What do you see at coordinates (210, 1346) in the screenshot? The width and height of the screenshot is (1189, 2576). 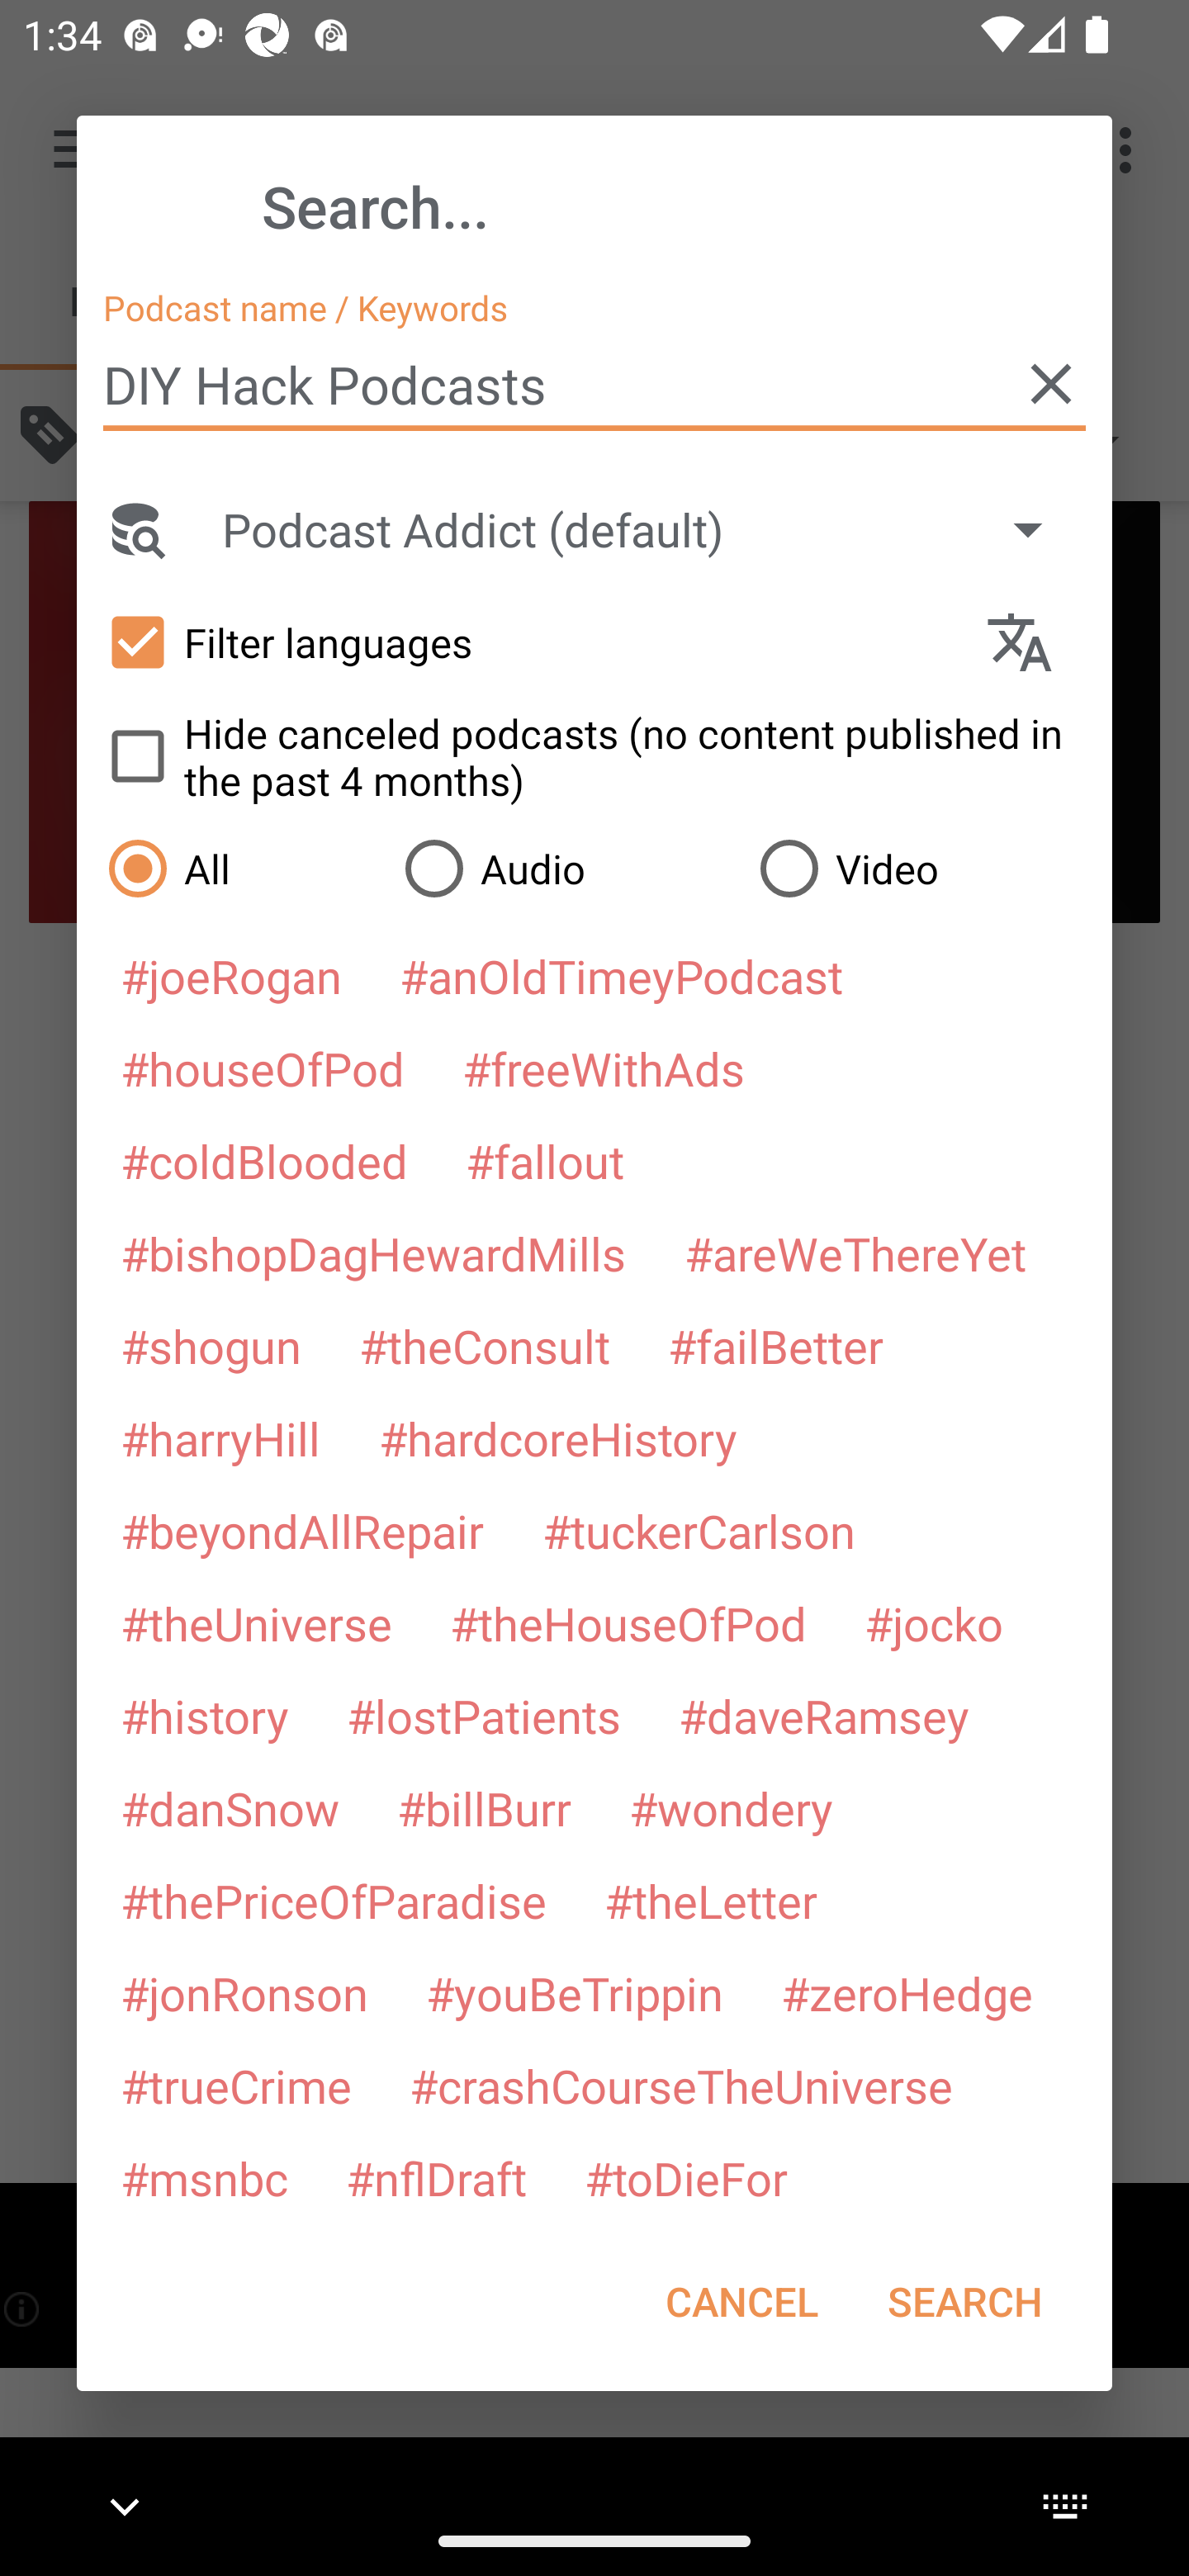 I see `#shogun` at bounding box center [210, 1346].